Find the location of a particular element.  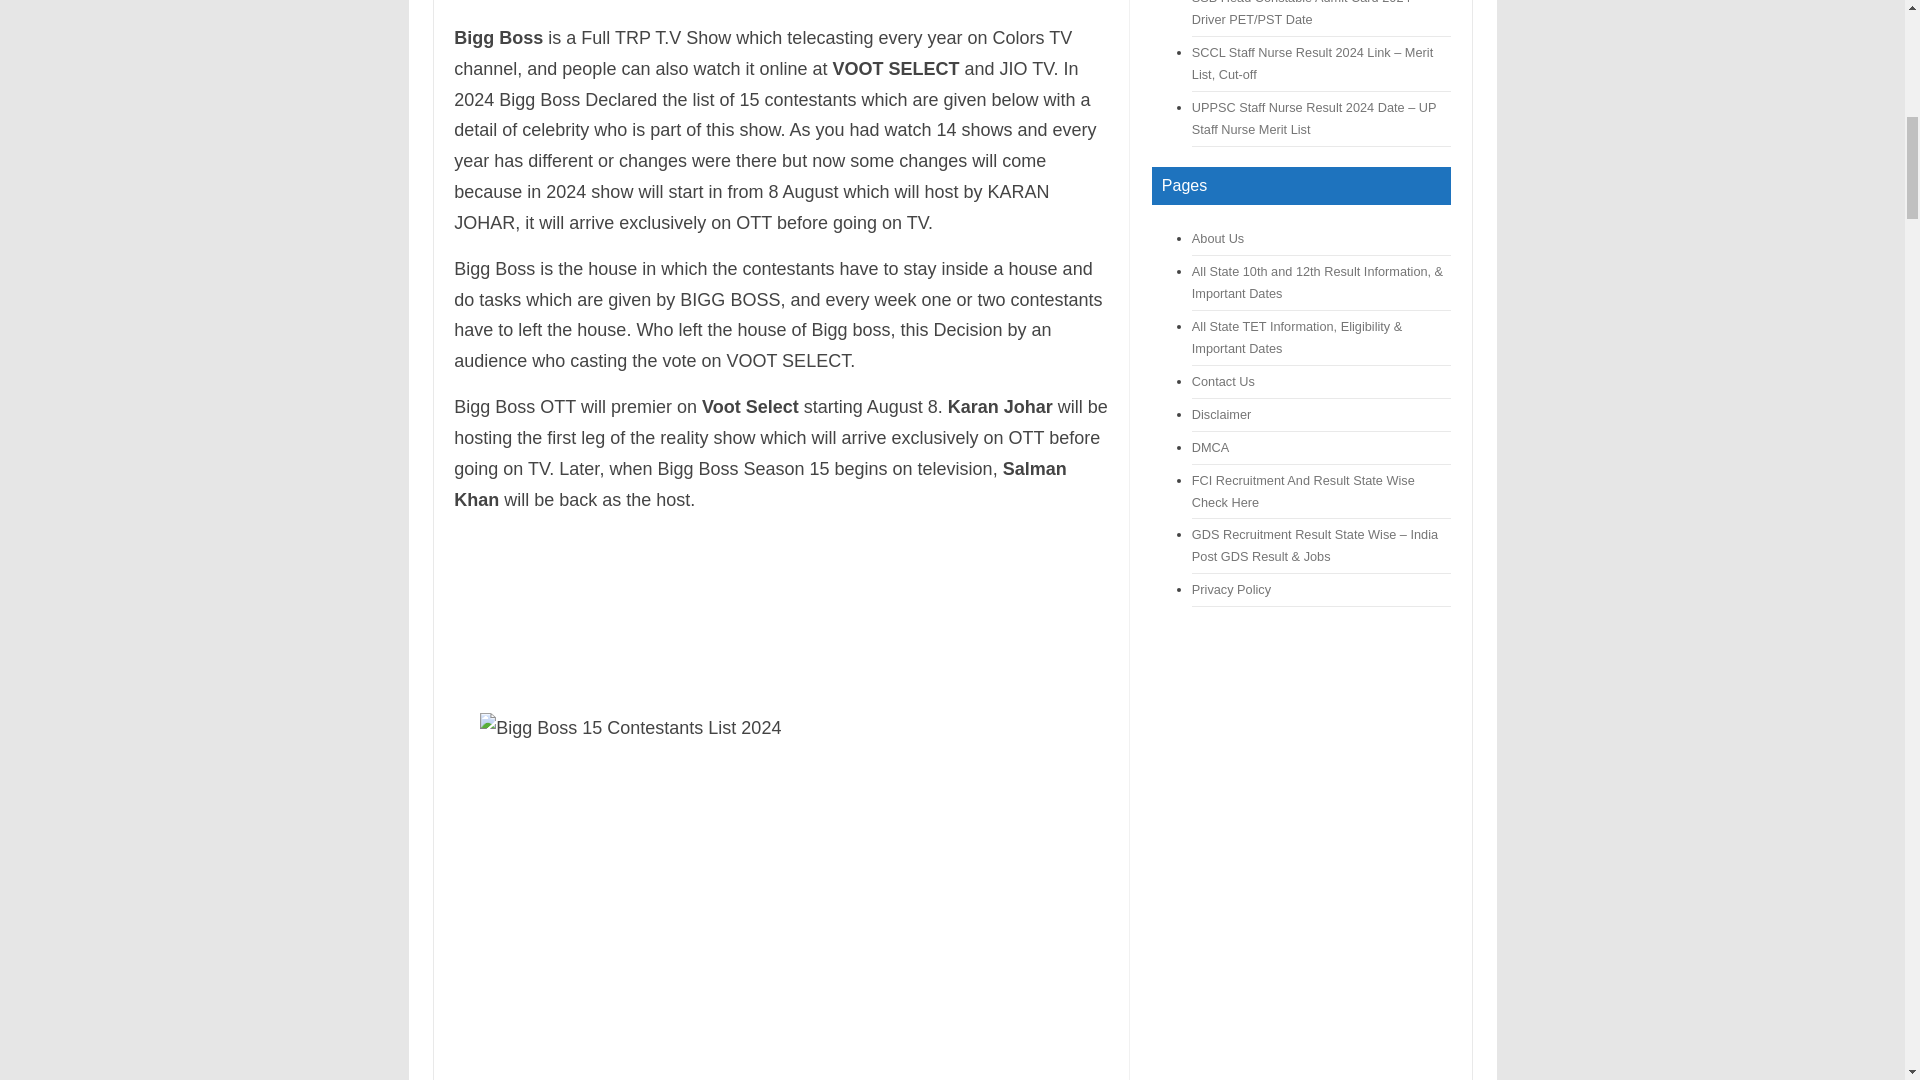

Advertisement is located at coordinates (780, 616).